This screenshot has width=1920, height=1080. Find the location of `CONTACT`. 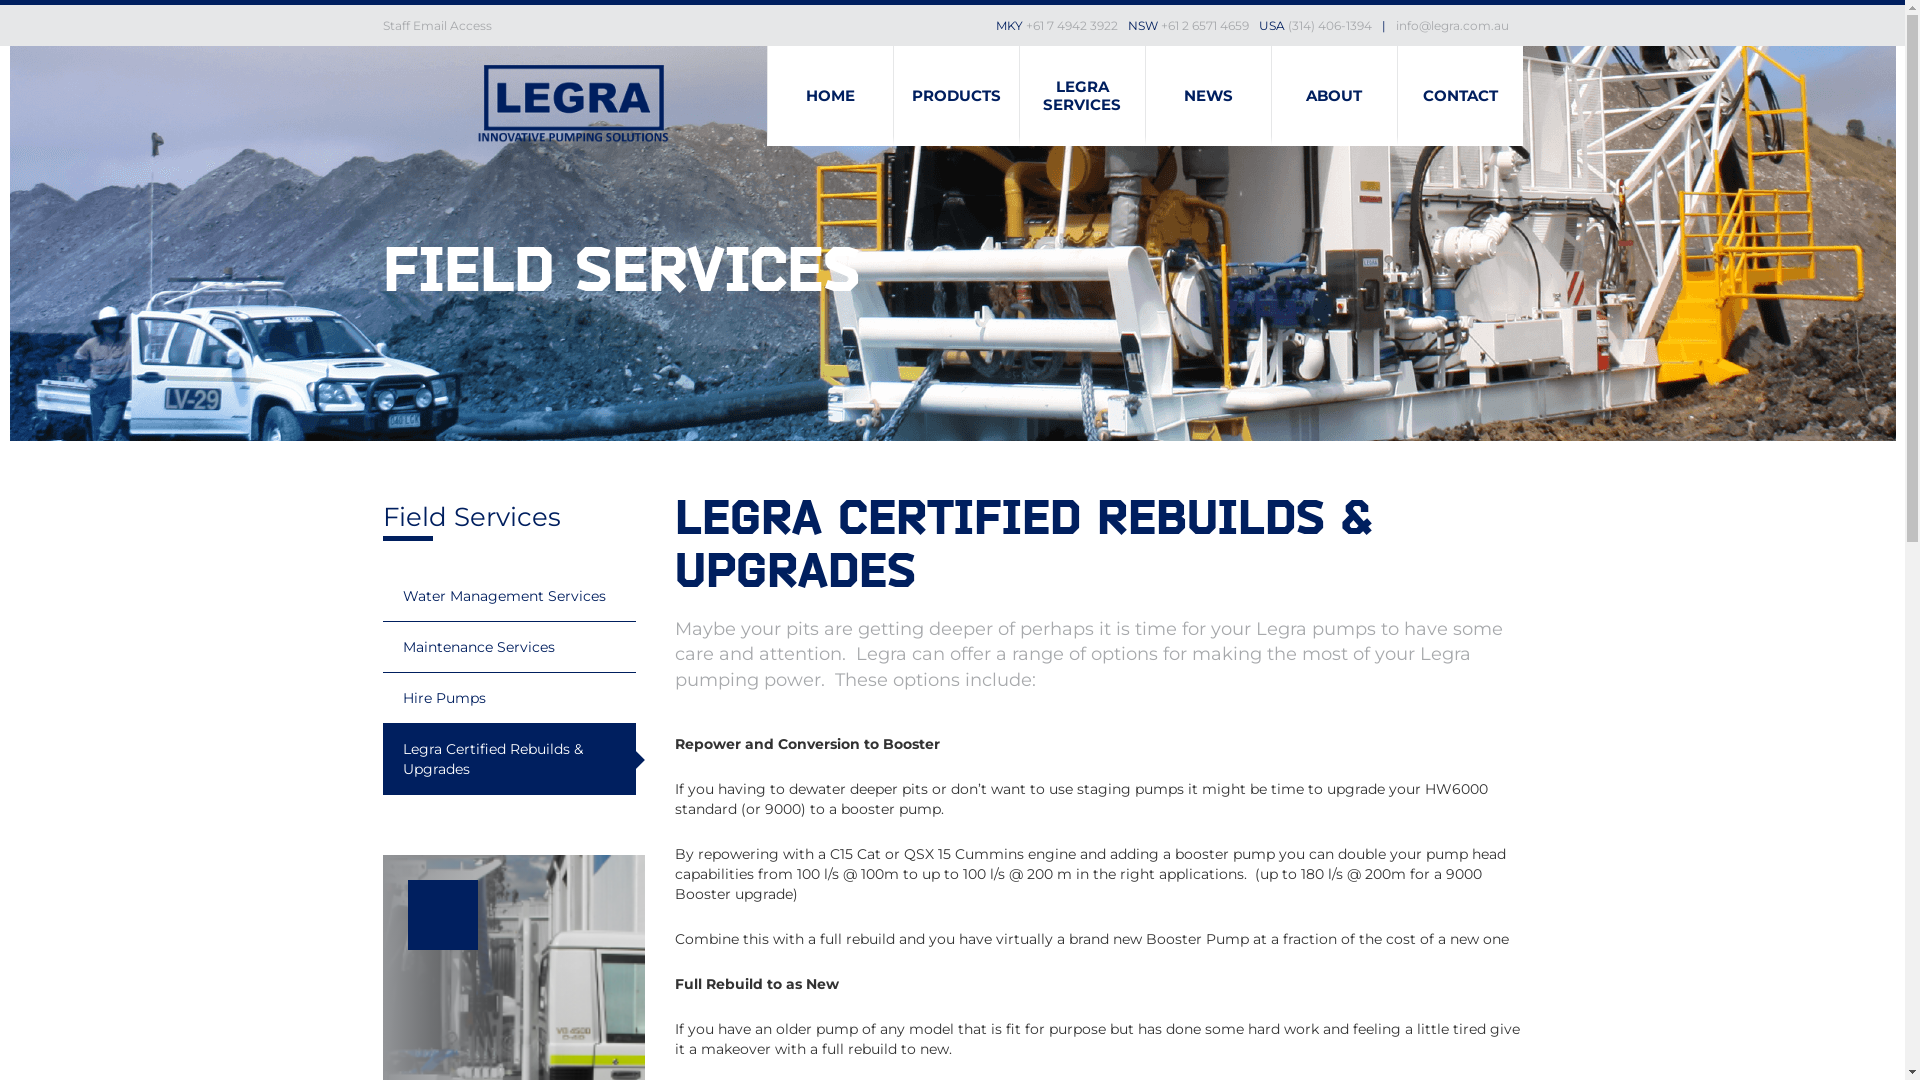

CONTACT is located at coordinates (1460, 96).